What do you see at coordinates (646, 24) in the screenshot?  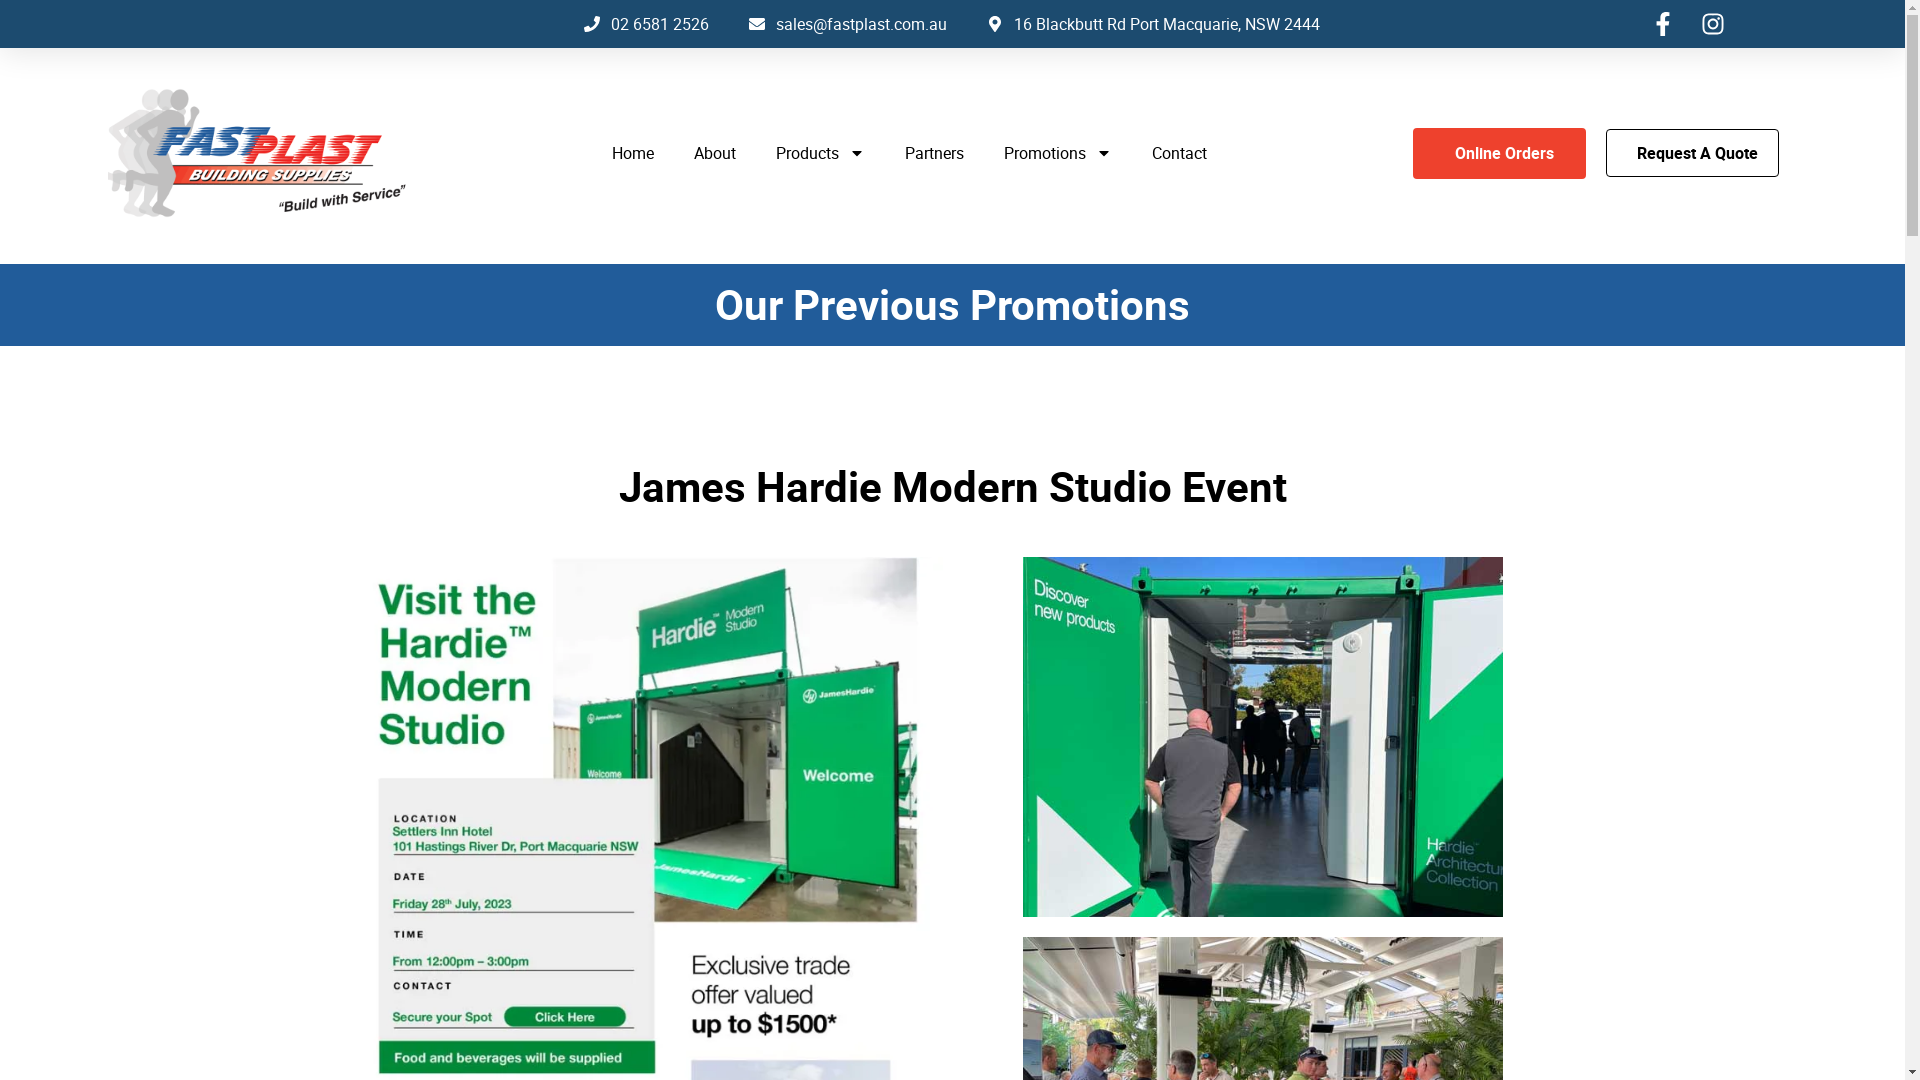 I see `02 6581 2526` at bounding box center [646, 24].